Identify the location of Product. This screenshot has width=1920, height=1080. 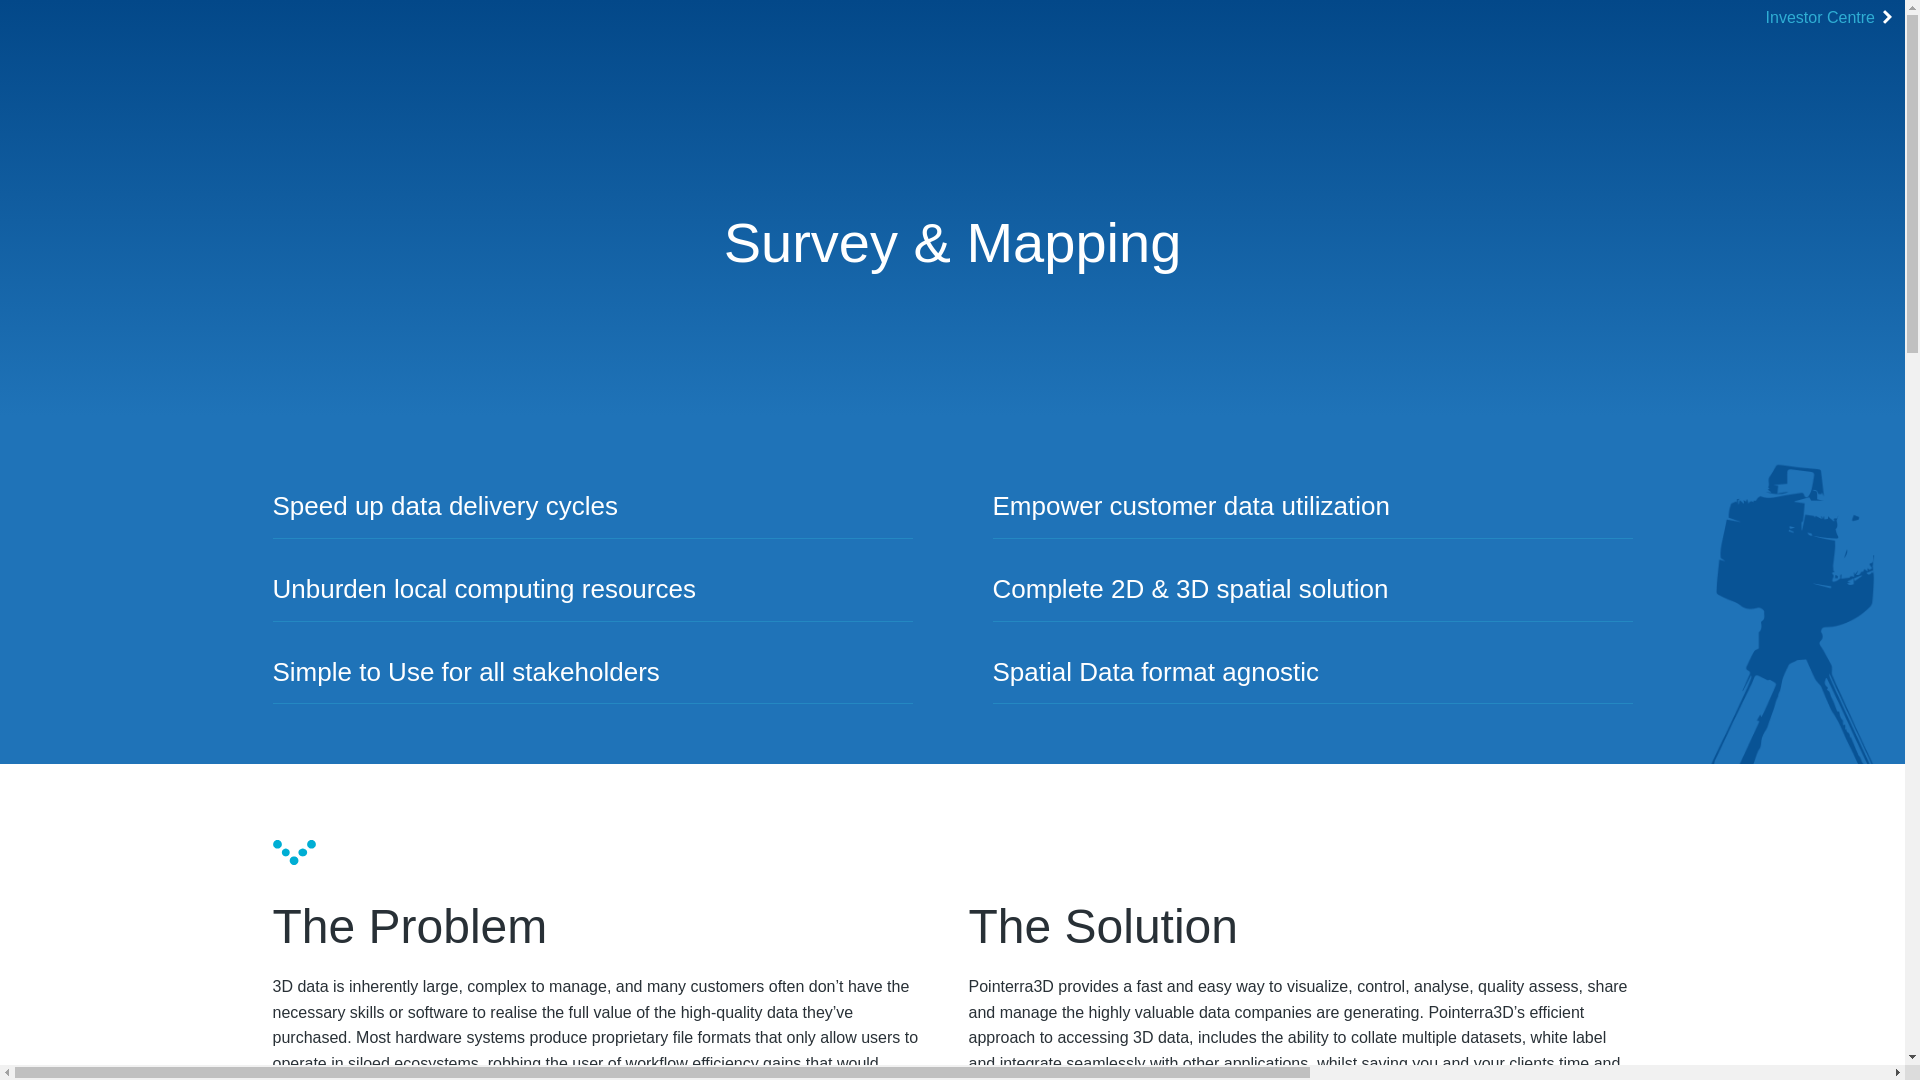
(388, 882).